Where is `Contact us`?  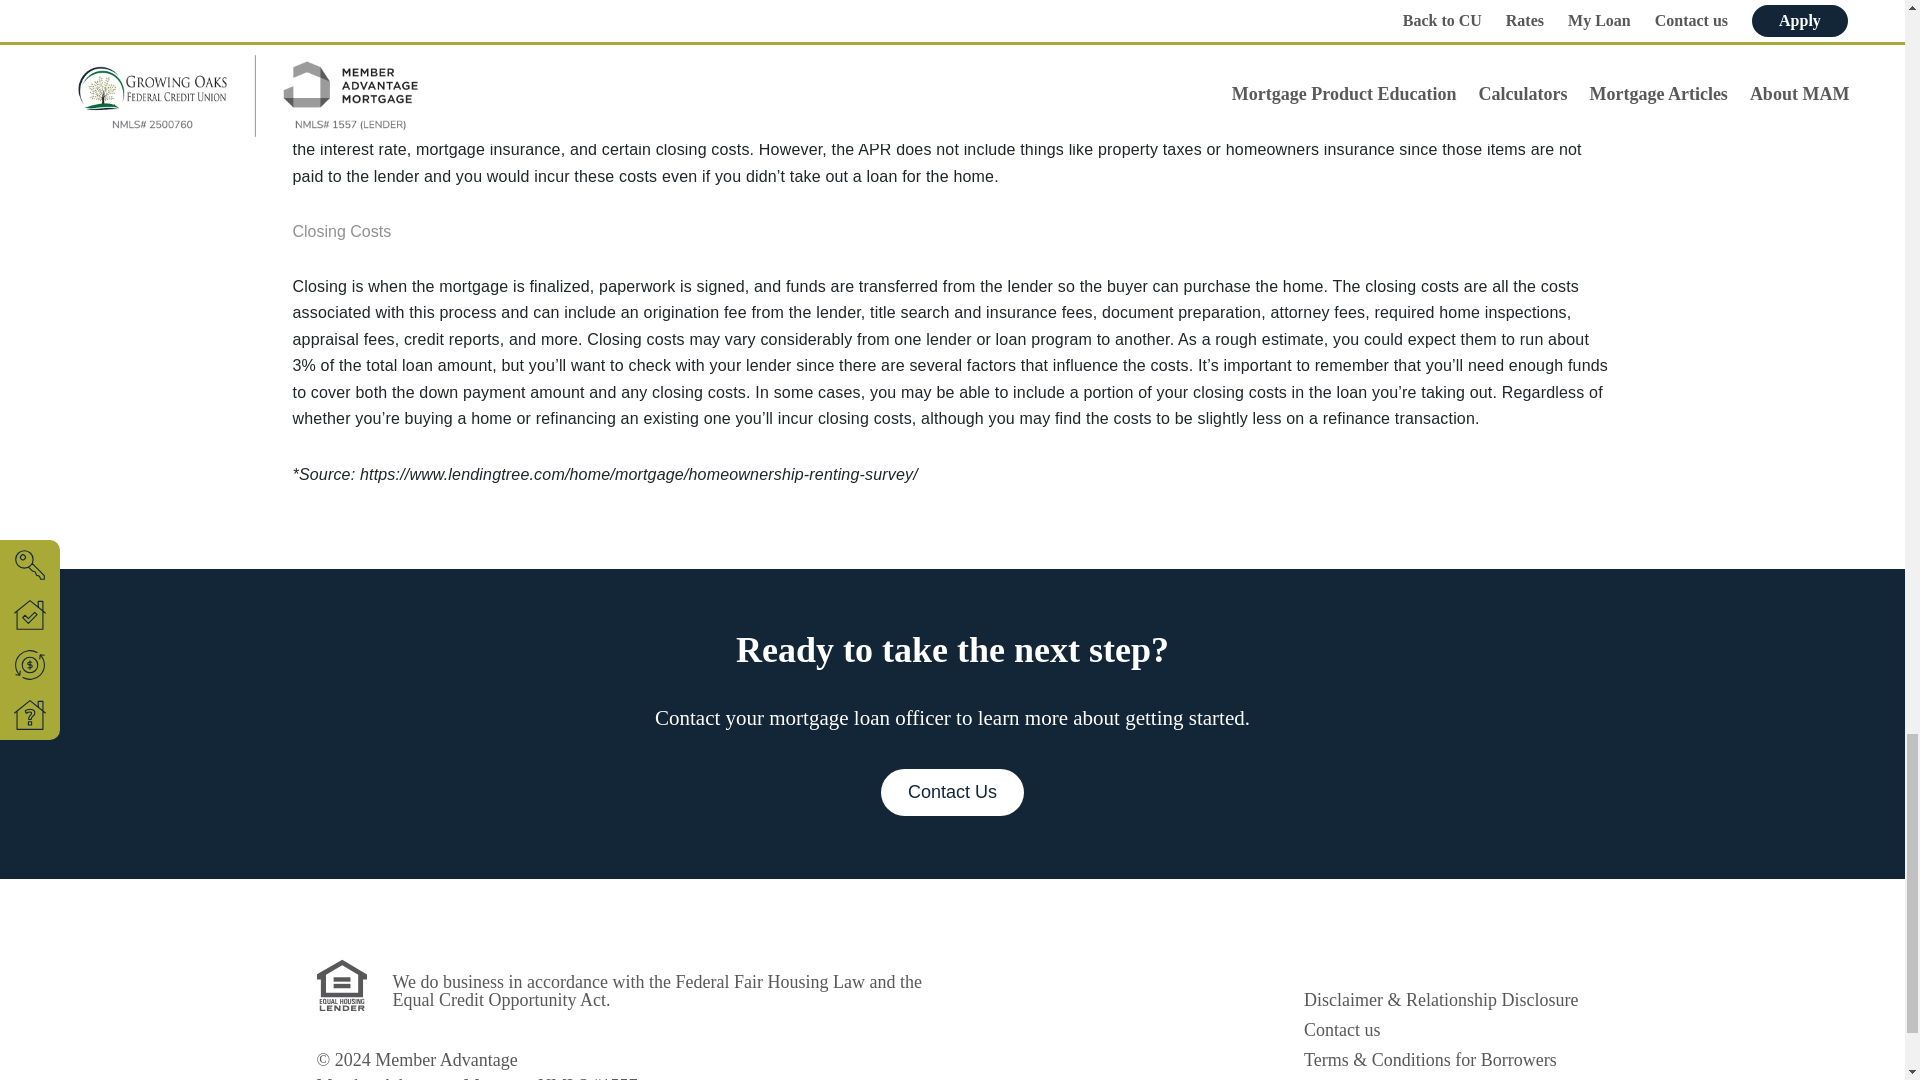 Contact us is located at coordinates (1342, 1031).